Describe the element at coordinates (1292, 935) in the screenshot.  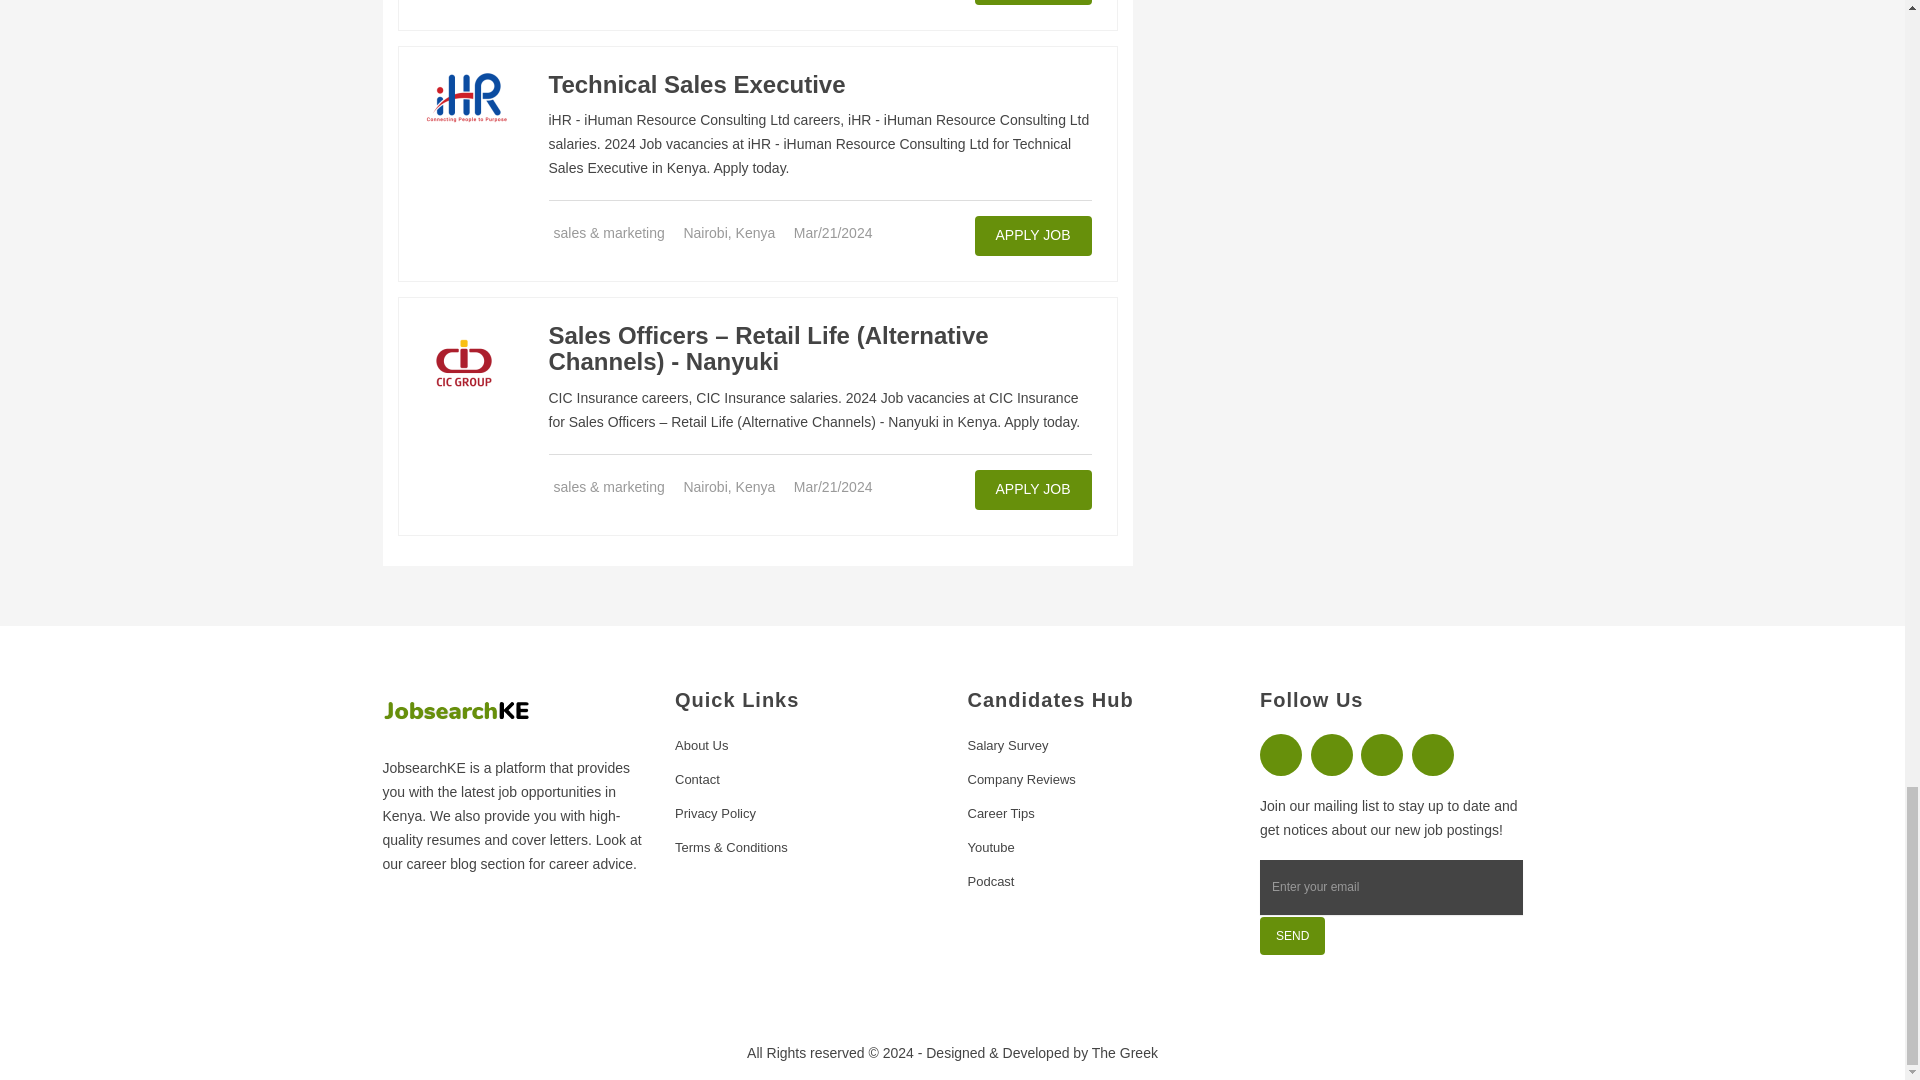
I see `Send` at that location.